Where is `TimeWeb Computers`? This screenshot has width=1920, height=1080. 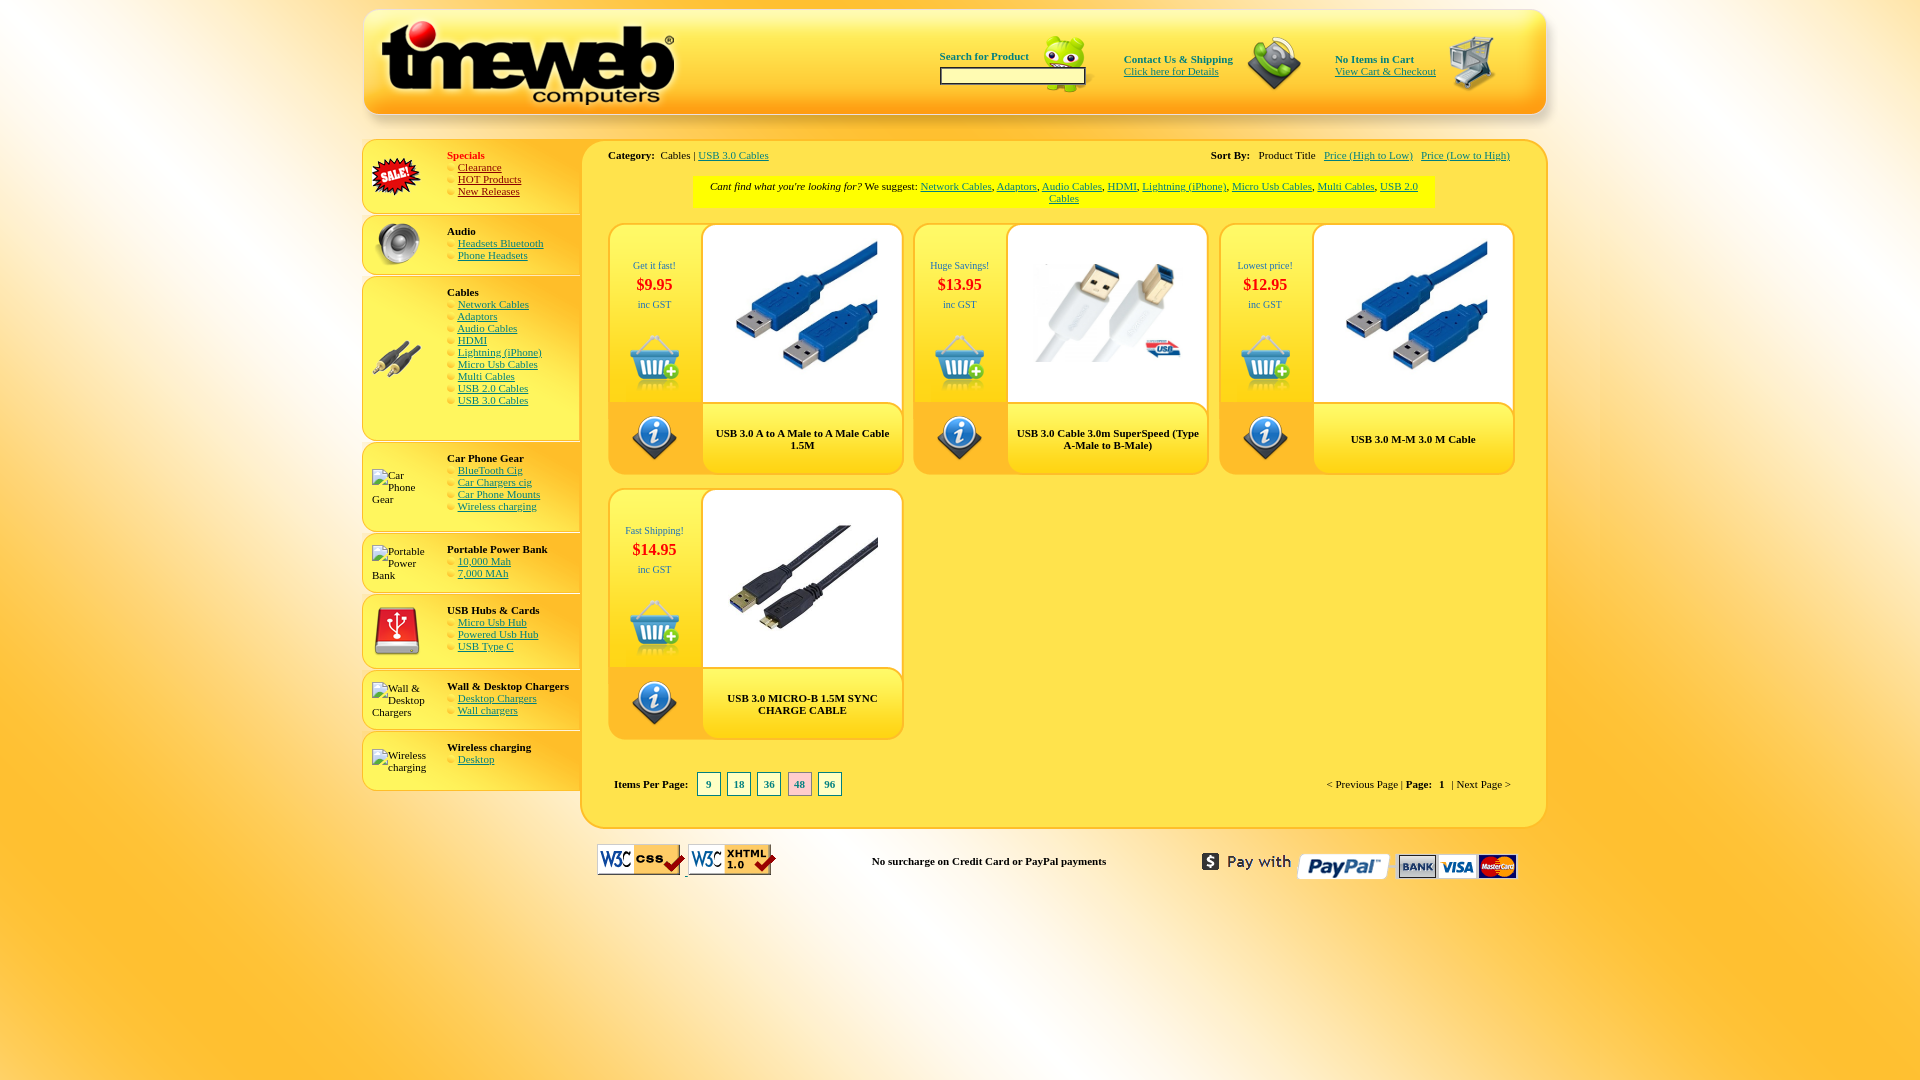 TimeWeb Computers is located at coordinates (542, 60).